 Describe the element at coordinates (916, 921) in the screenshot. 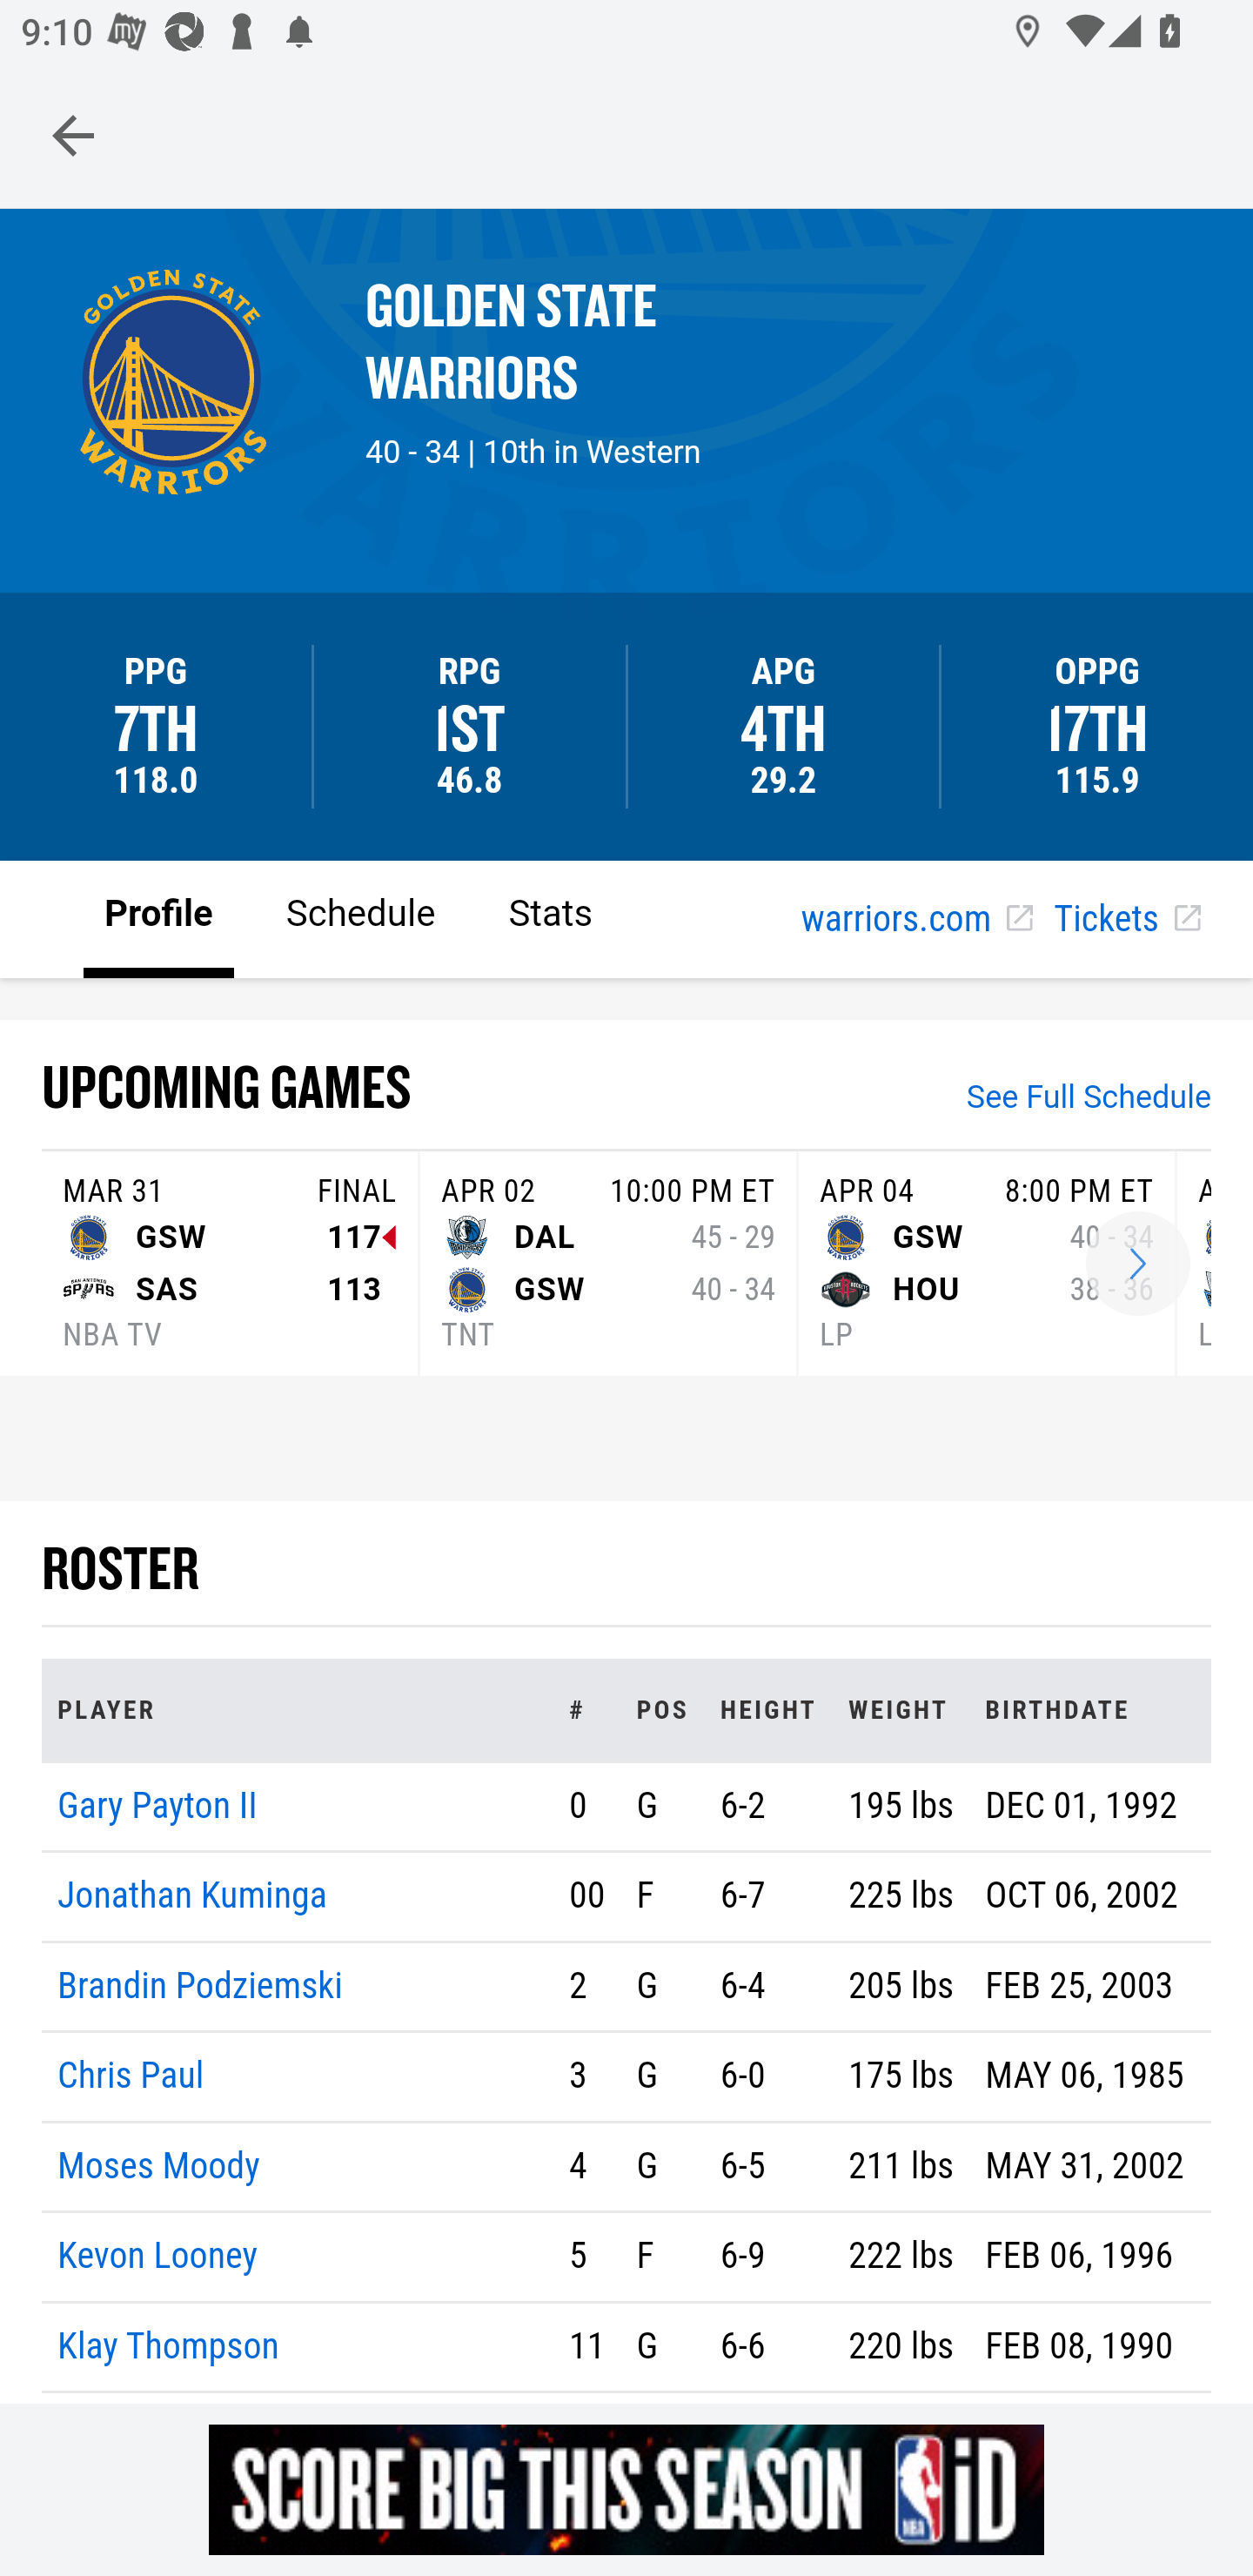

I see `warriors.com` at that location.